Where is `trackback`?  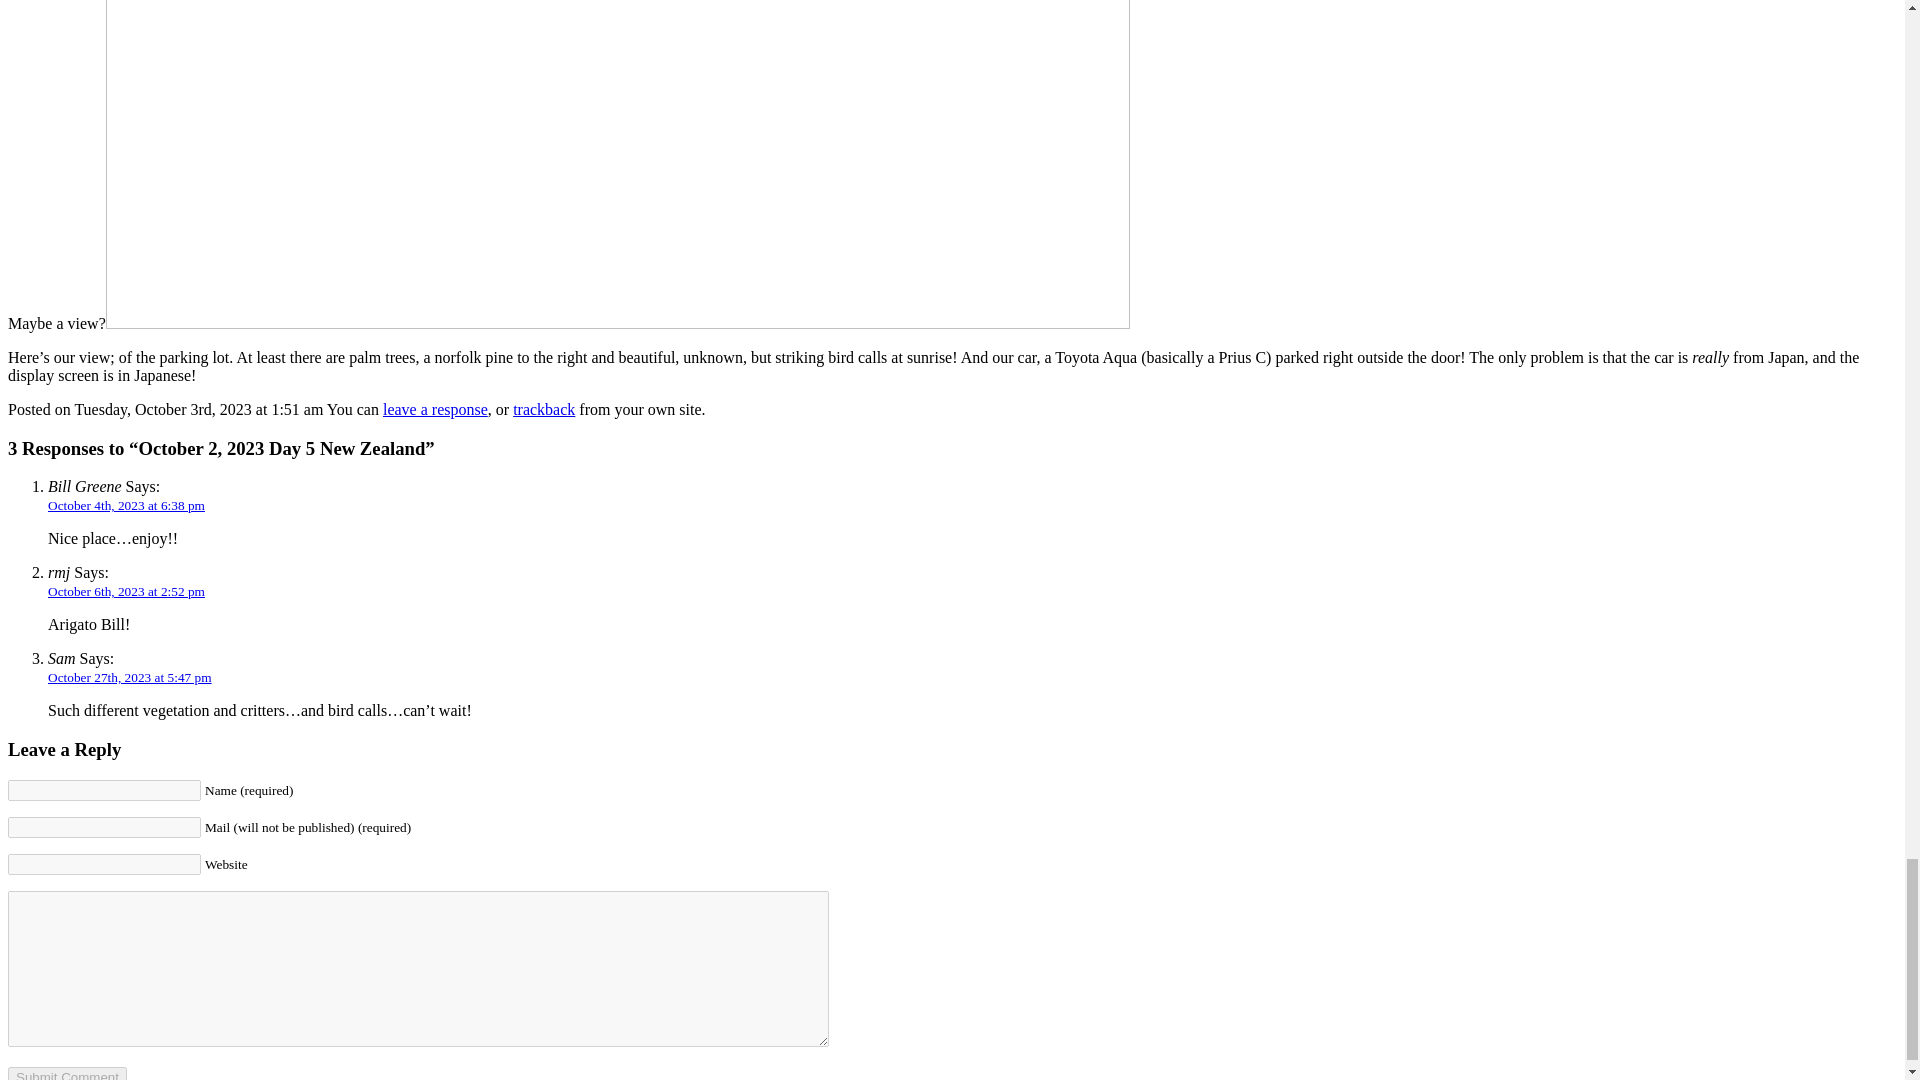 trackback is located at coordinates (543, 408).